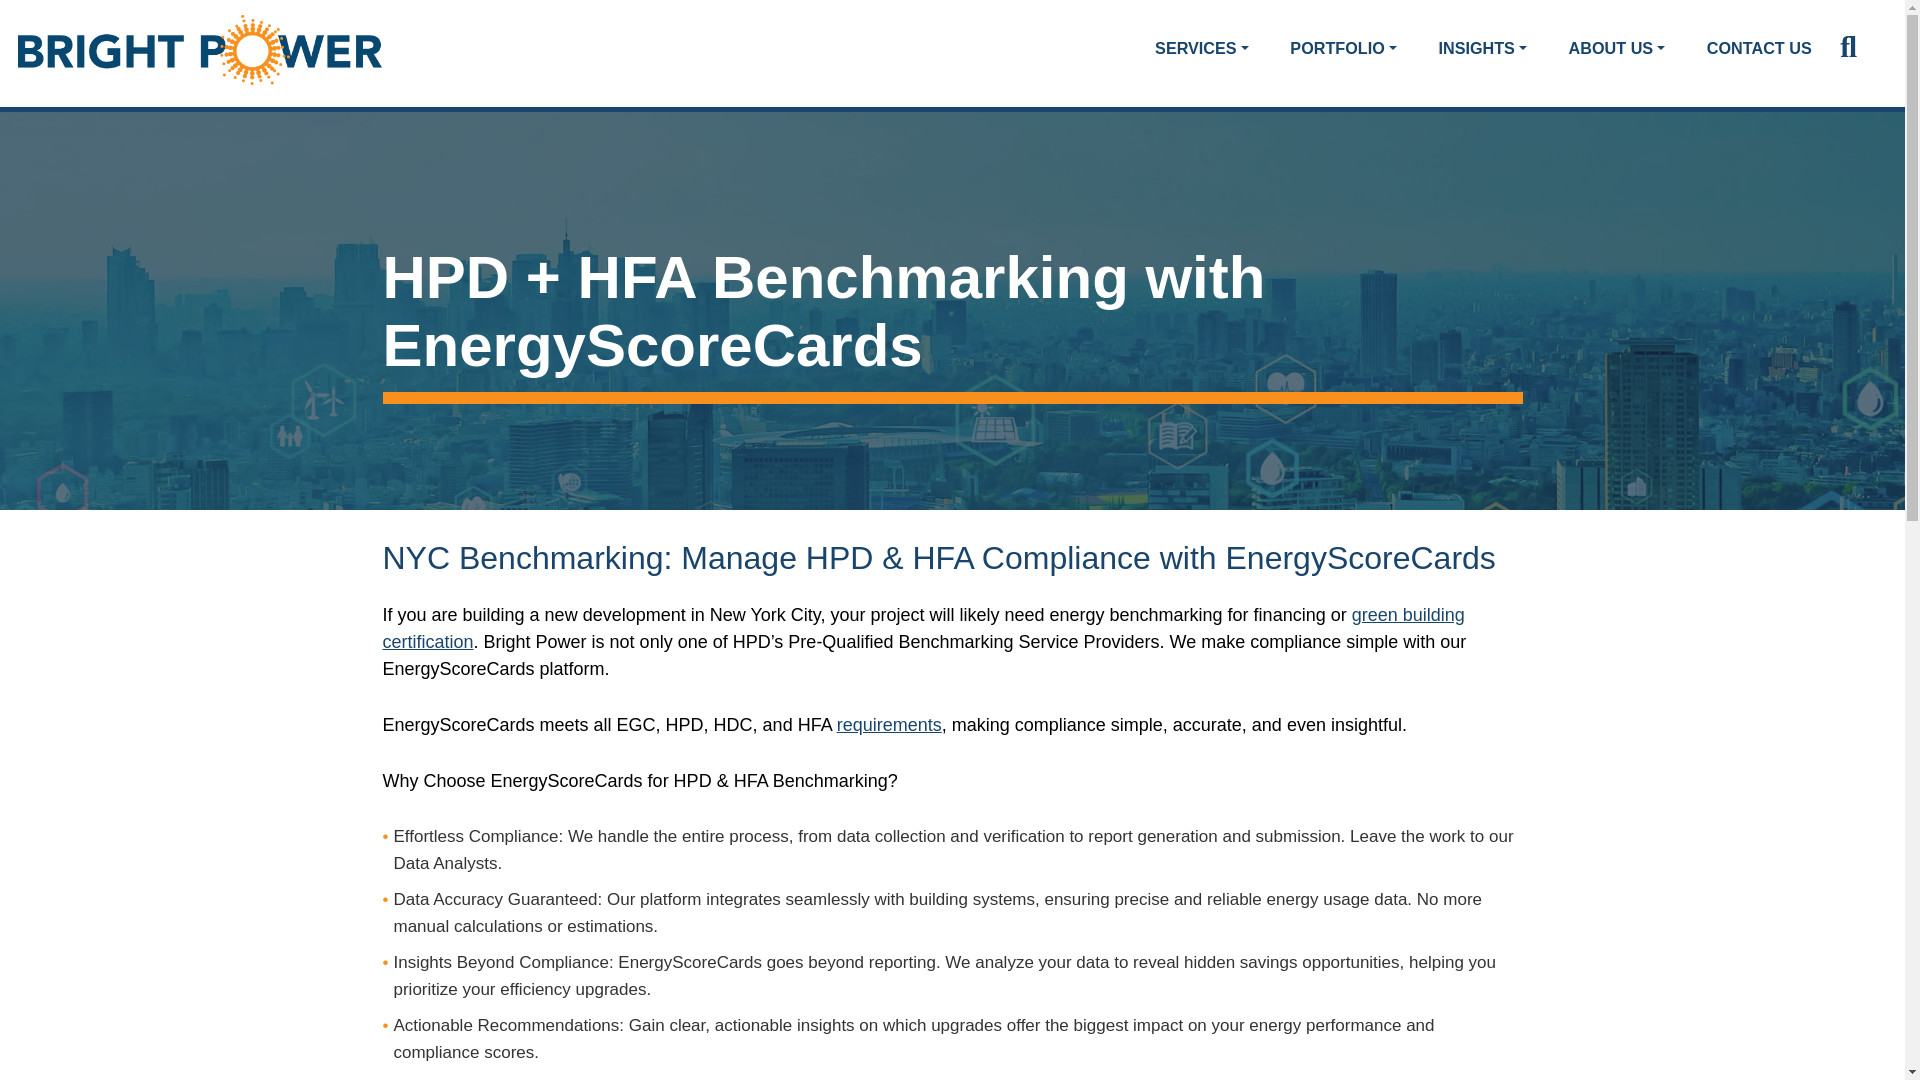 This screenshot has height=1080, width=1920. What do you see at coordinates (1202, 48) in the screenshot?
I see `SERVICES` at bounding box center [1202, 48].